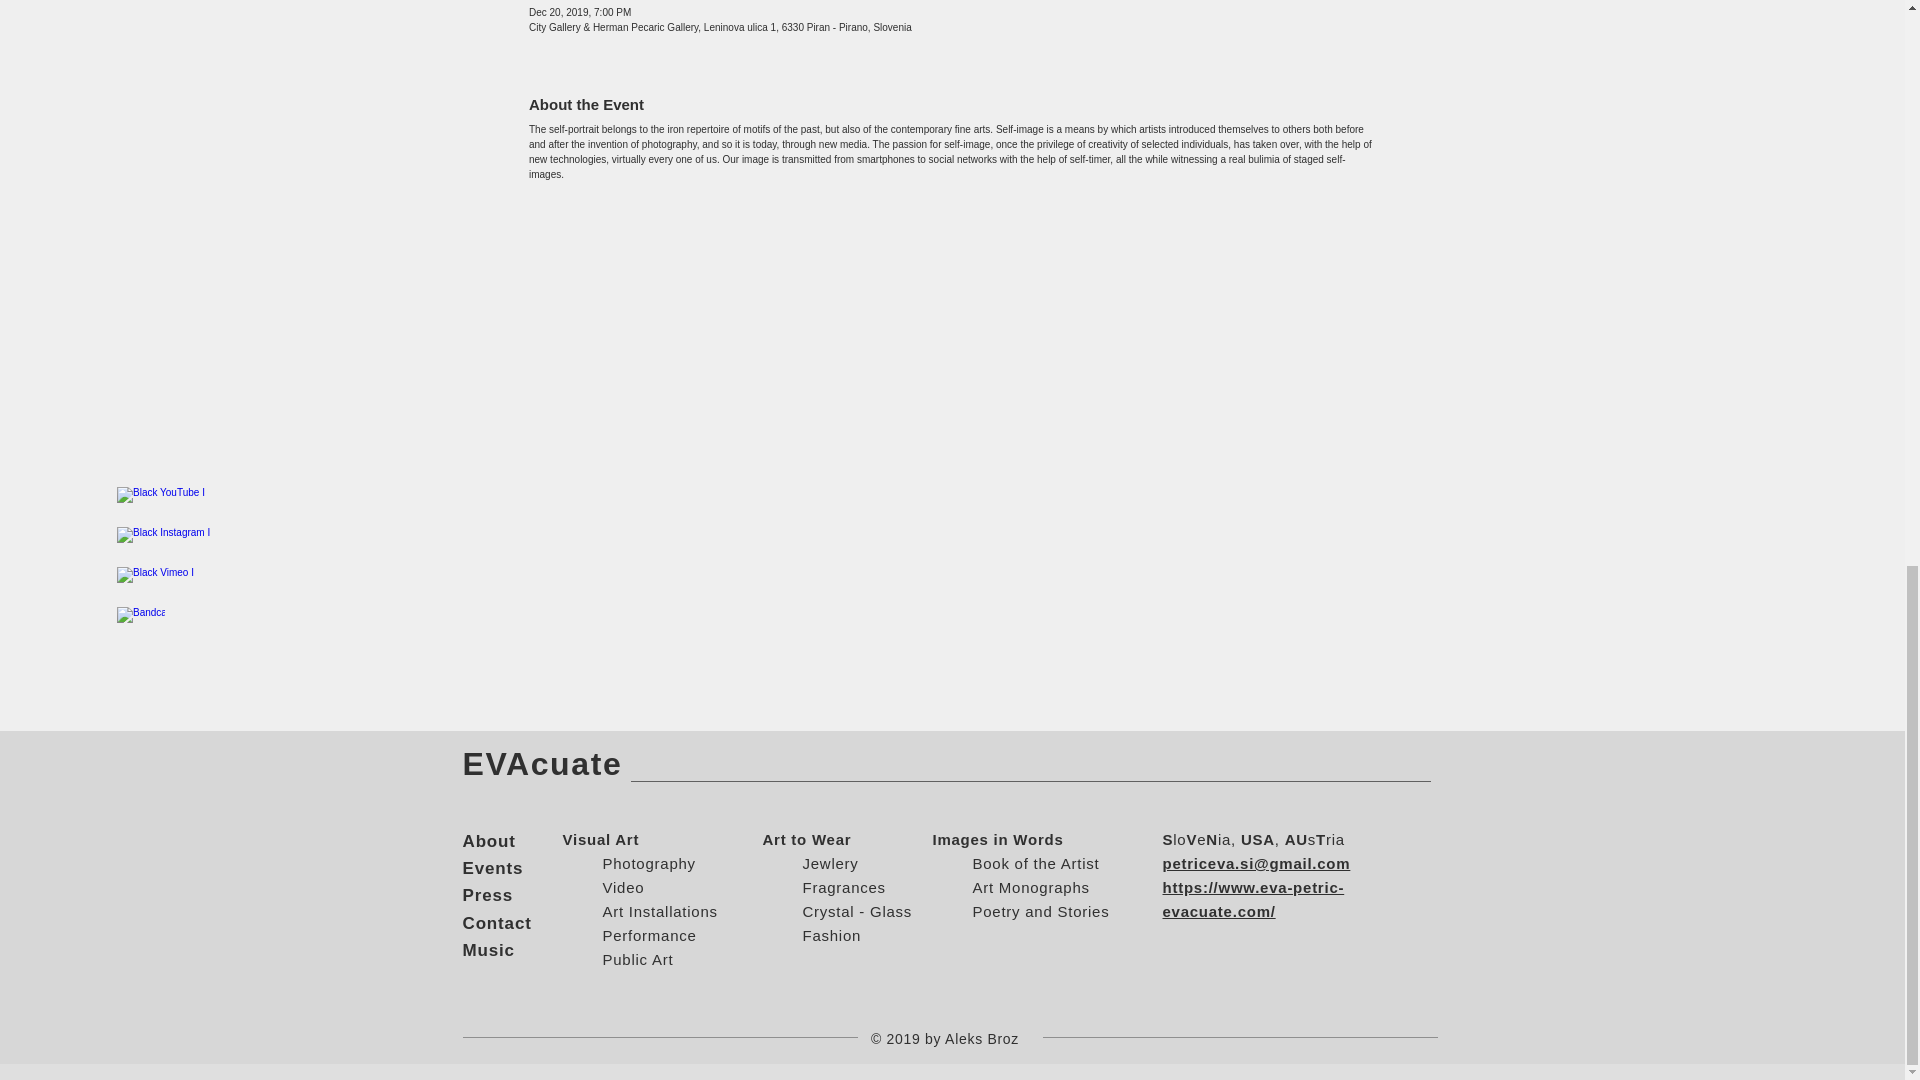 Image resolution: width=1920 pixels, height=1080 pixels. What do you see at coordinates (492, 868) in the screenshot?
I see `Events` at bounding box center [492, 868].